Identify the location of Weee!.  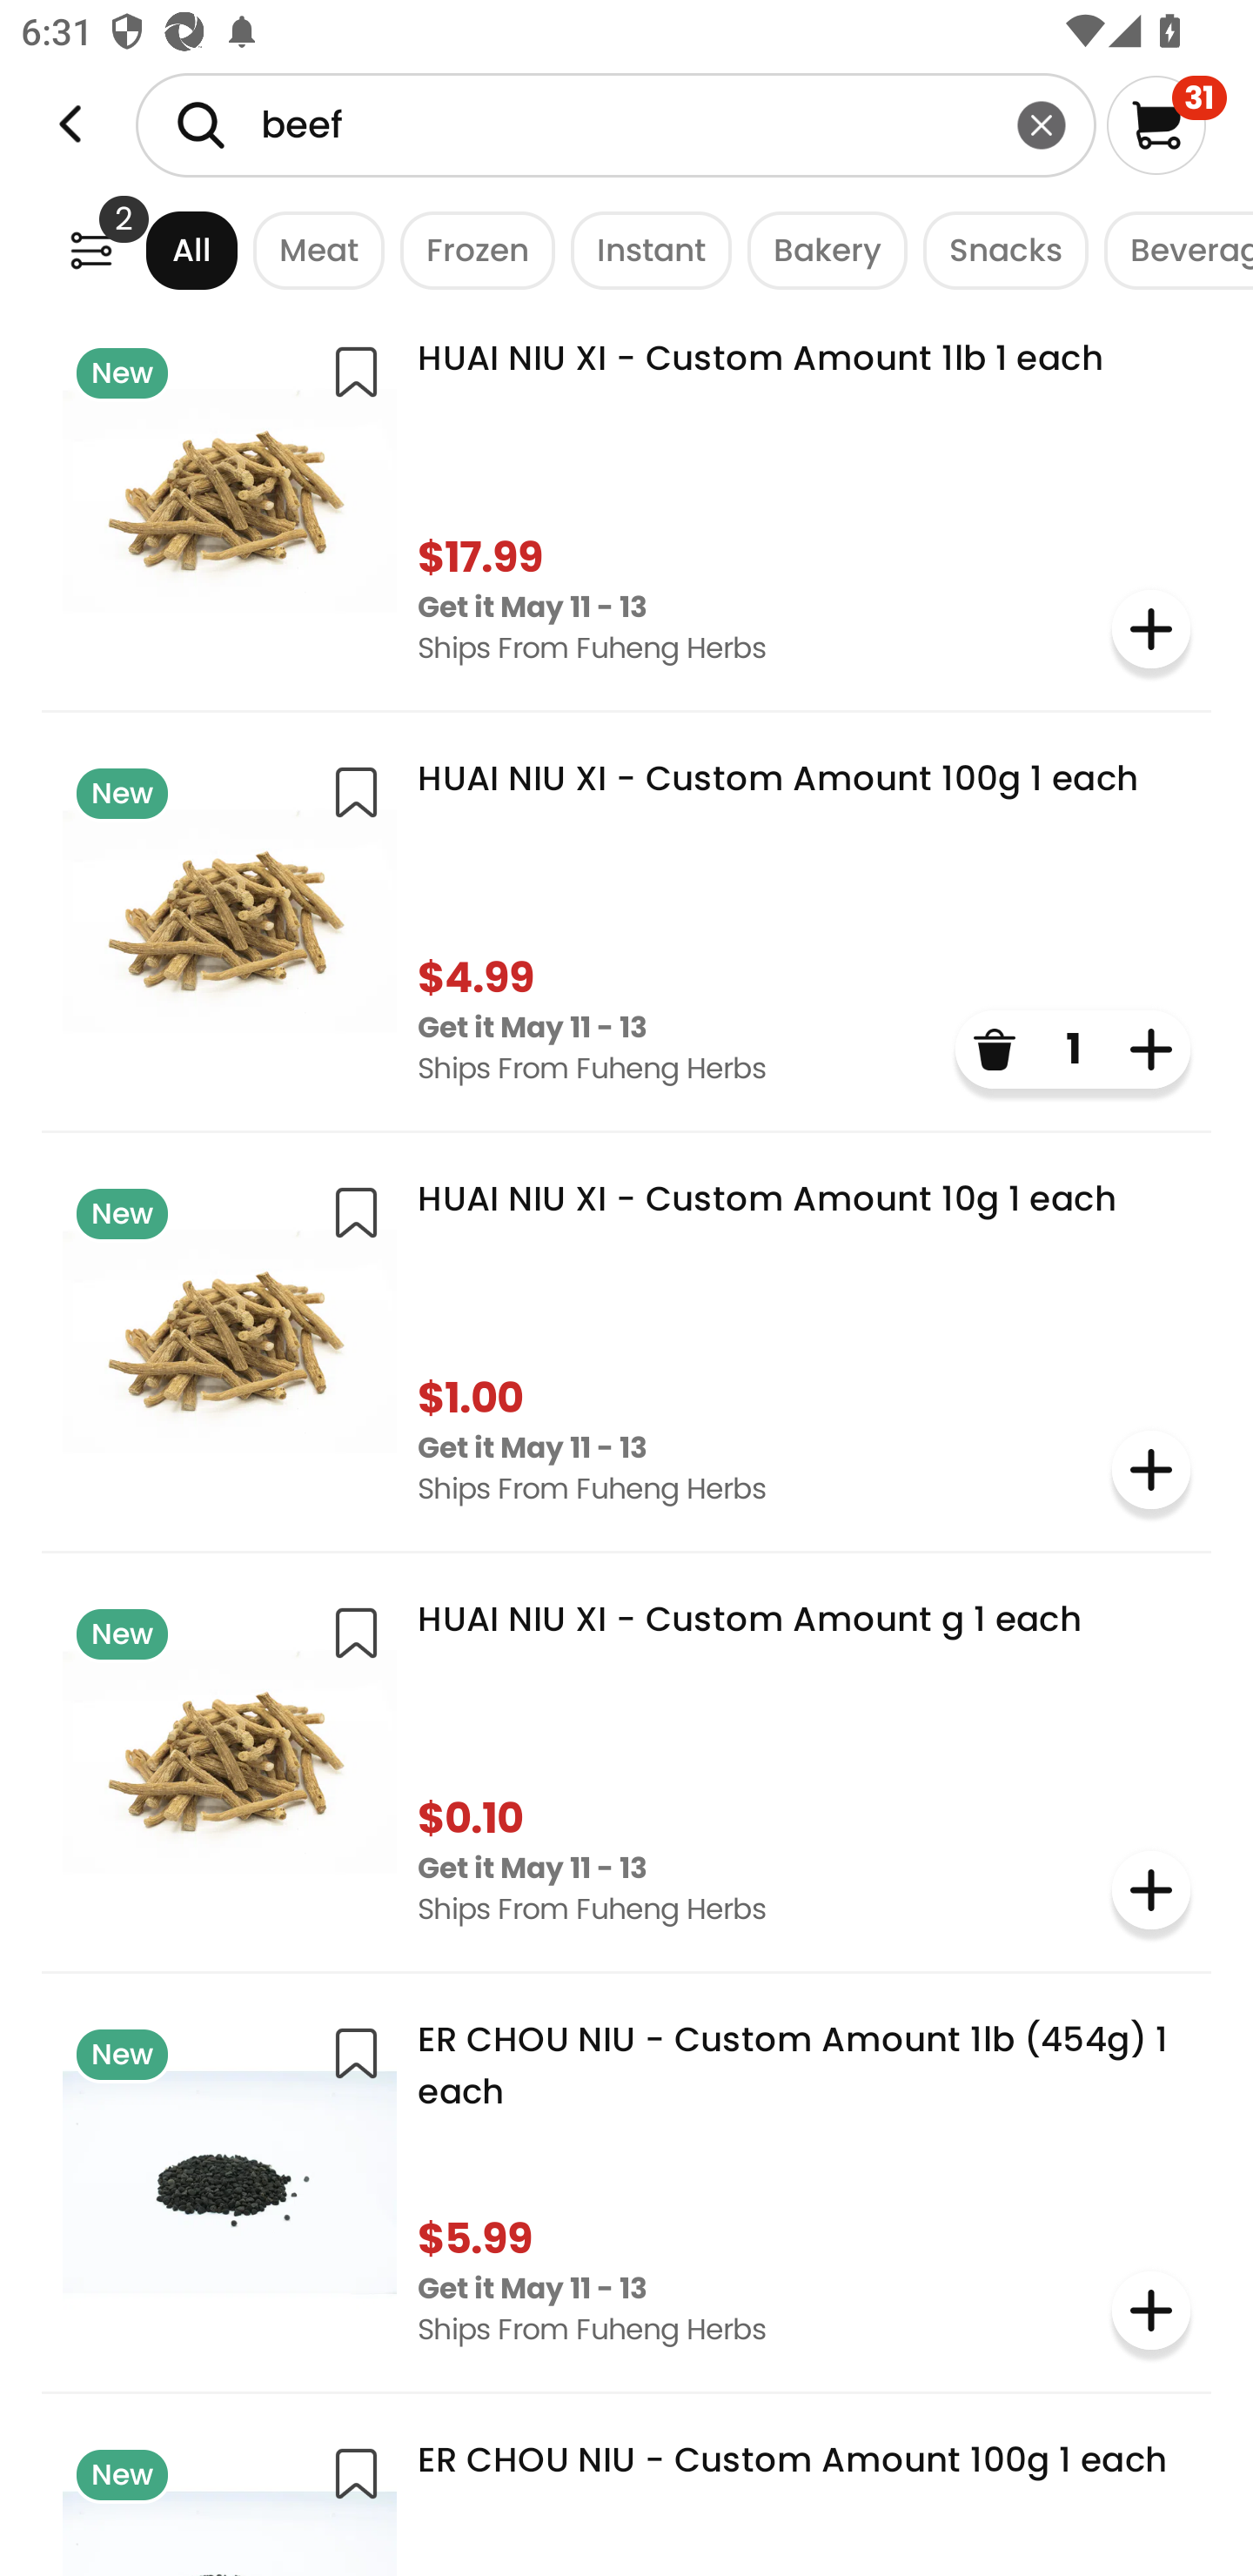
(90, 249).